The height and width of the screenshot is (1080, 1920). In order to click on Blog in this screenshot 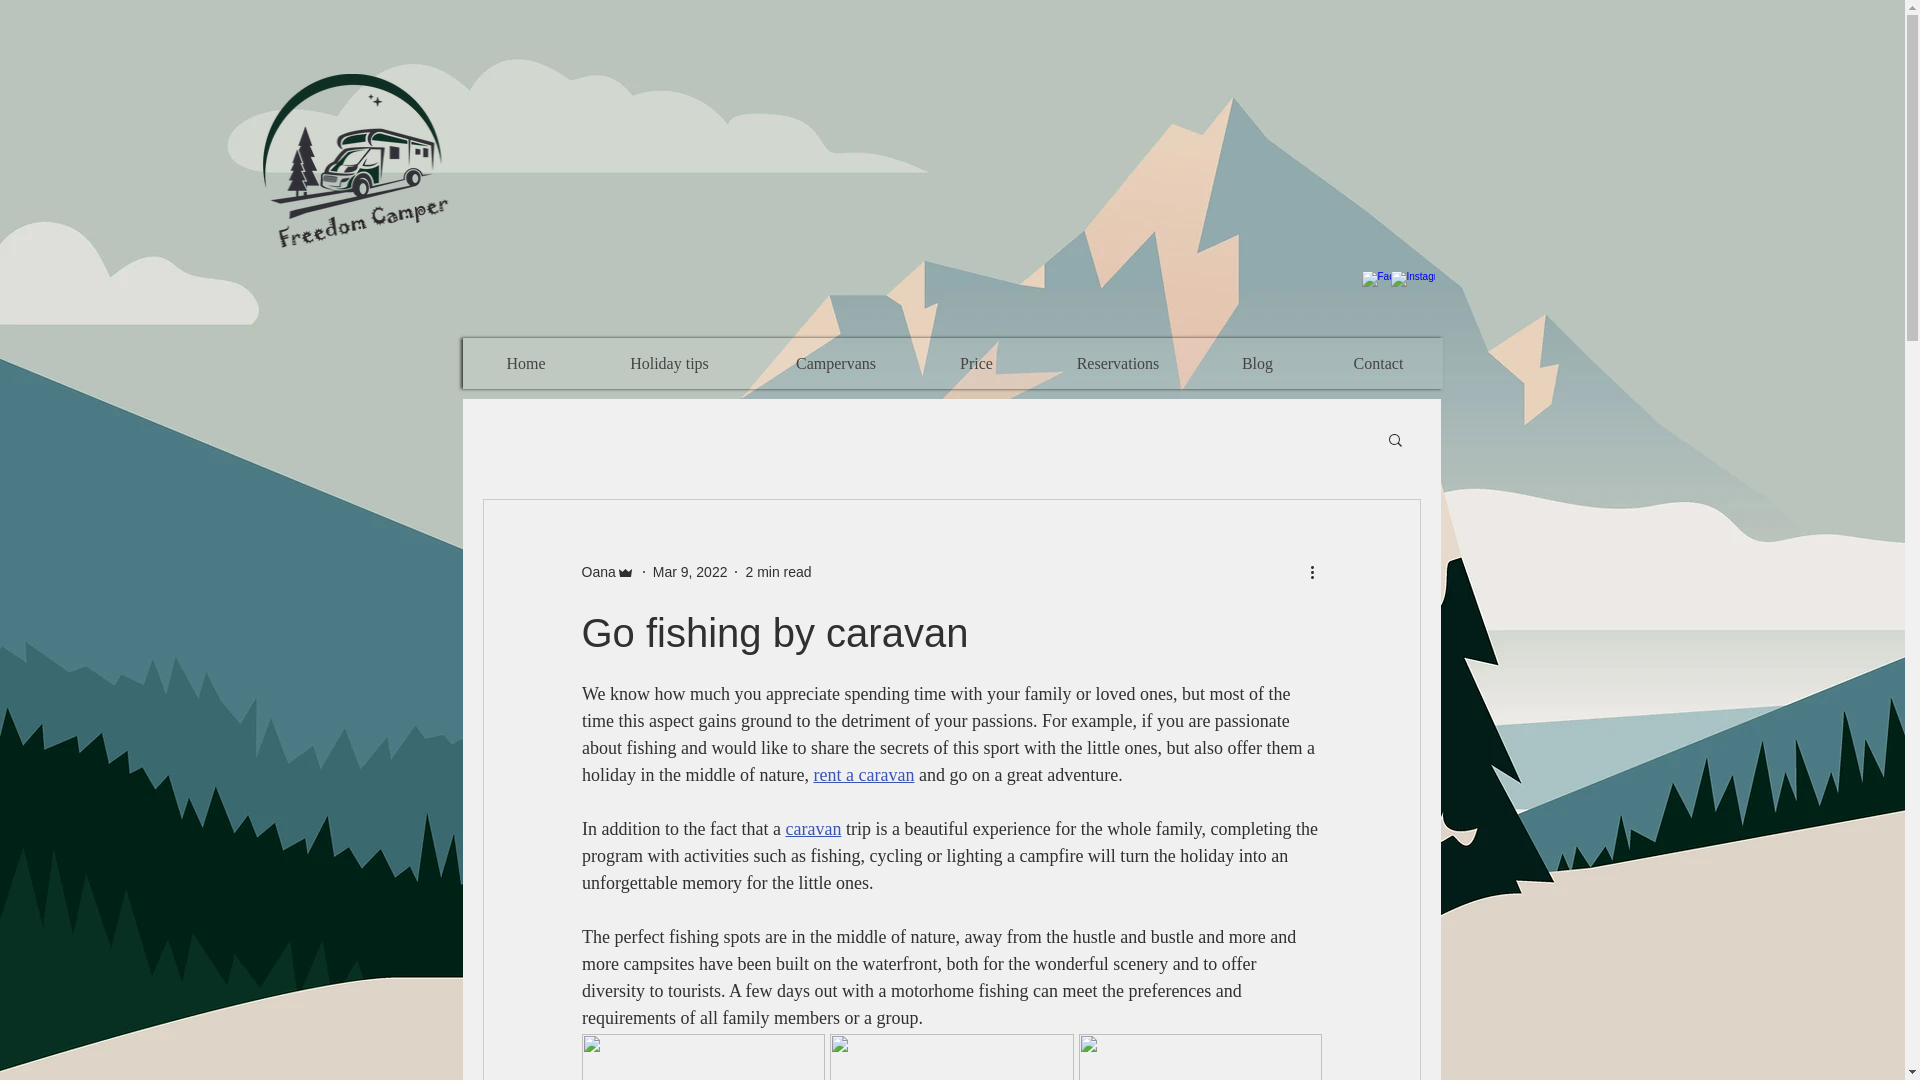, I will do `click(1257, 363)`.